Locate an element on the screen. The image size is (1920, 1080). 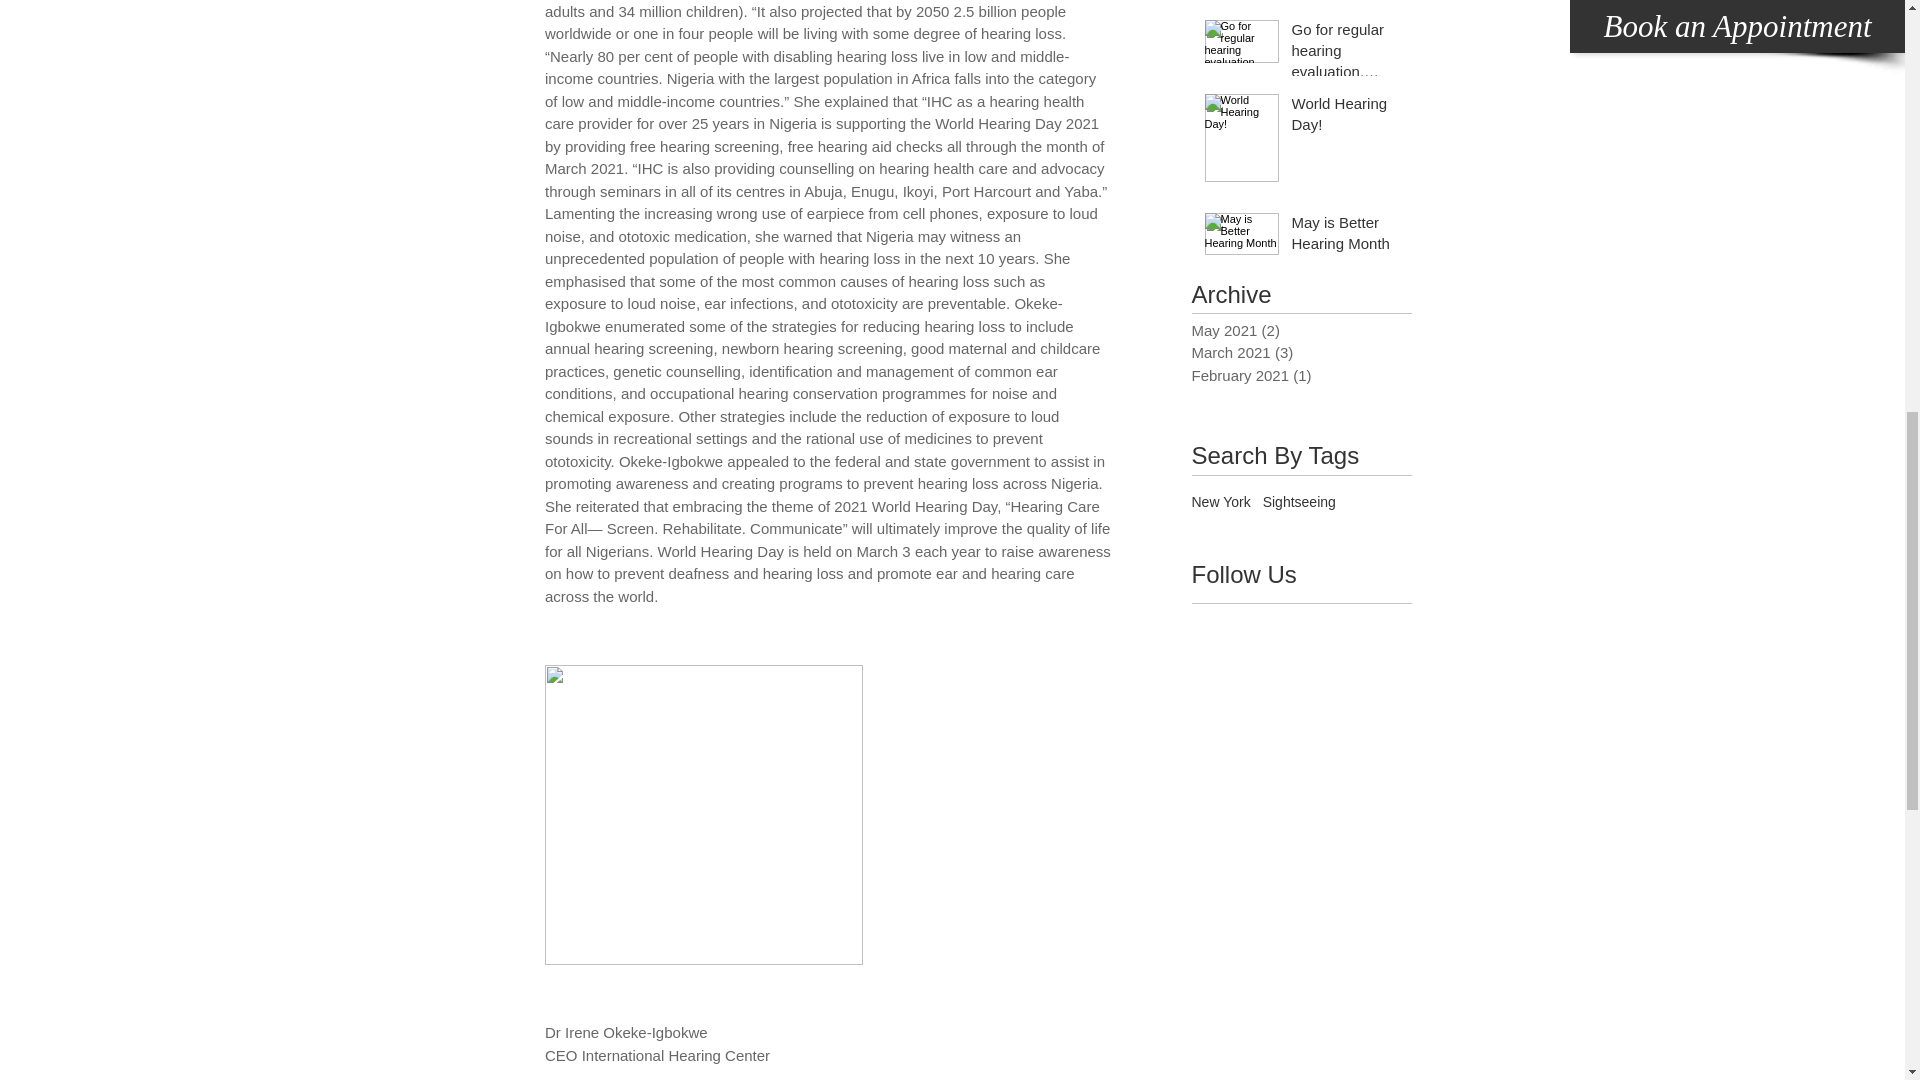
World Hearing Day! is located at coordinates (1346, 117).